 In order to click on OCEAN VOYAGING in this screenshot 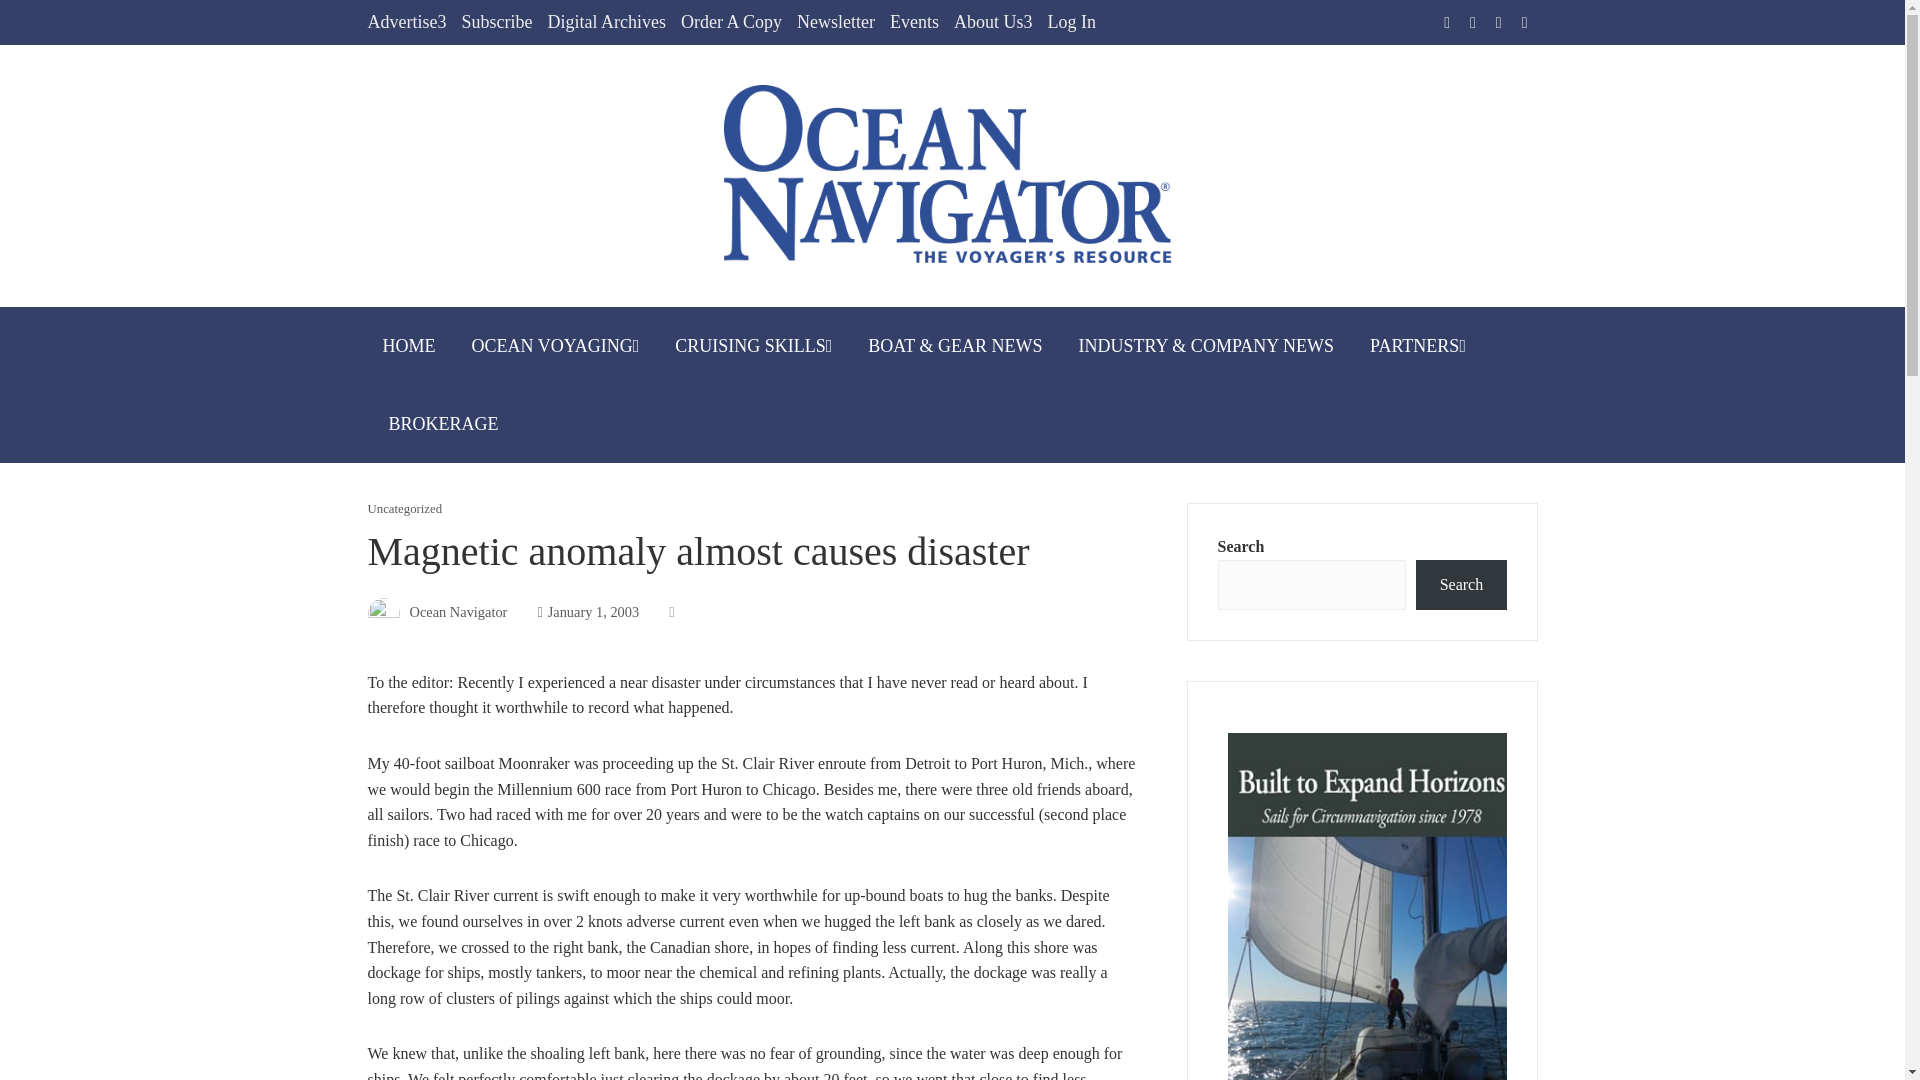, I will do `click(555, 345)`.